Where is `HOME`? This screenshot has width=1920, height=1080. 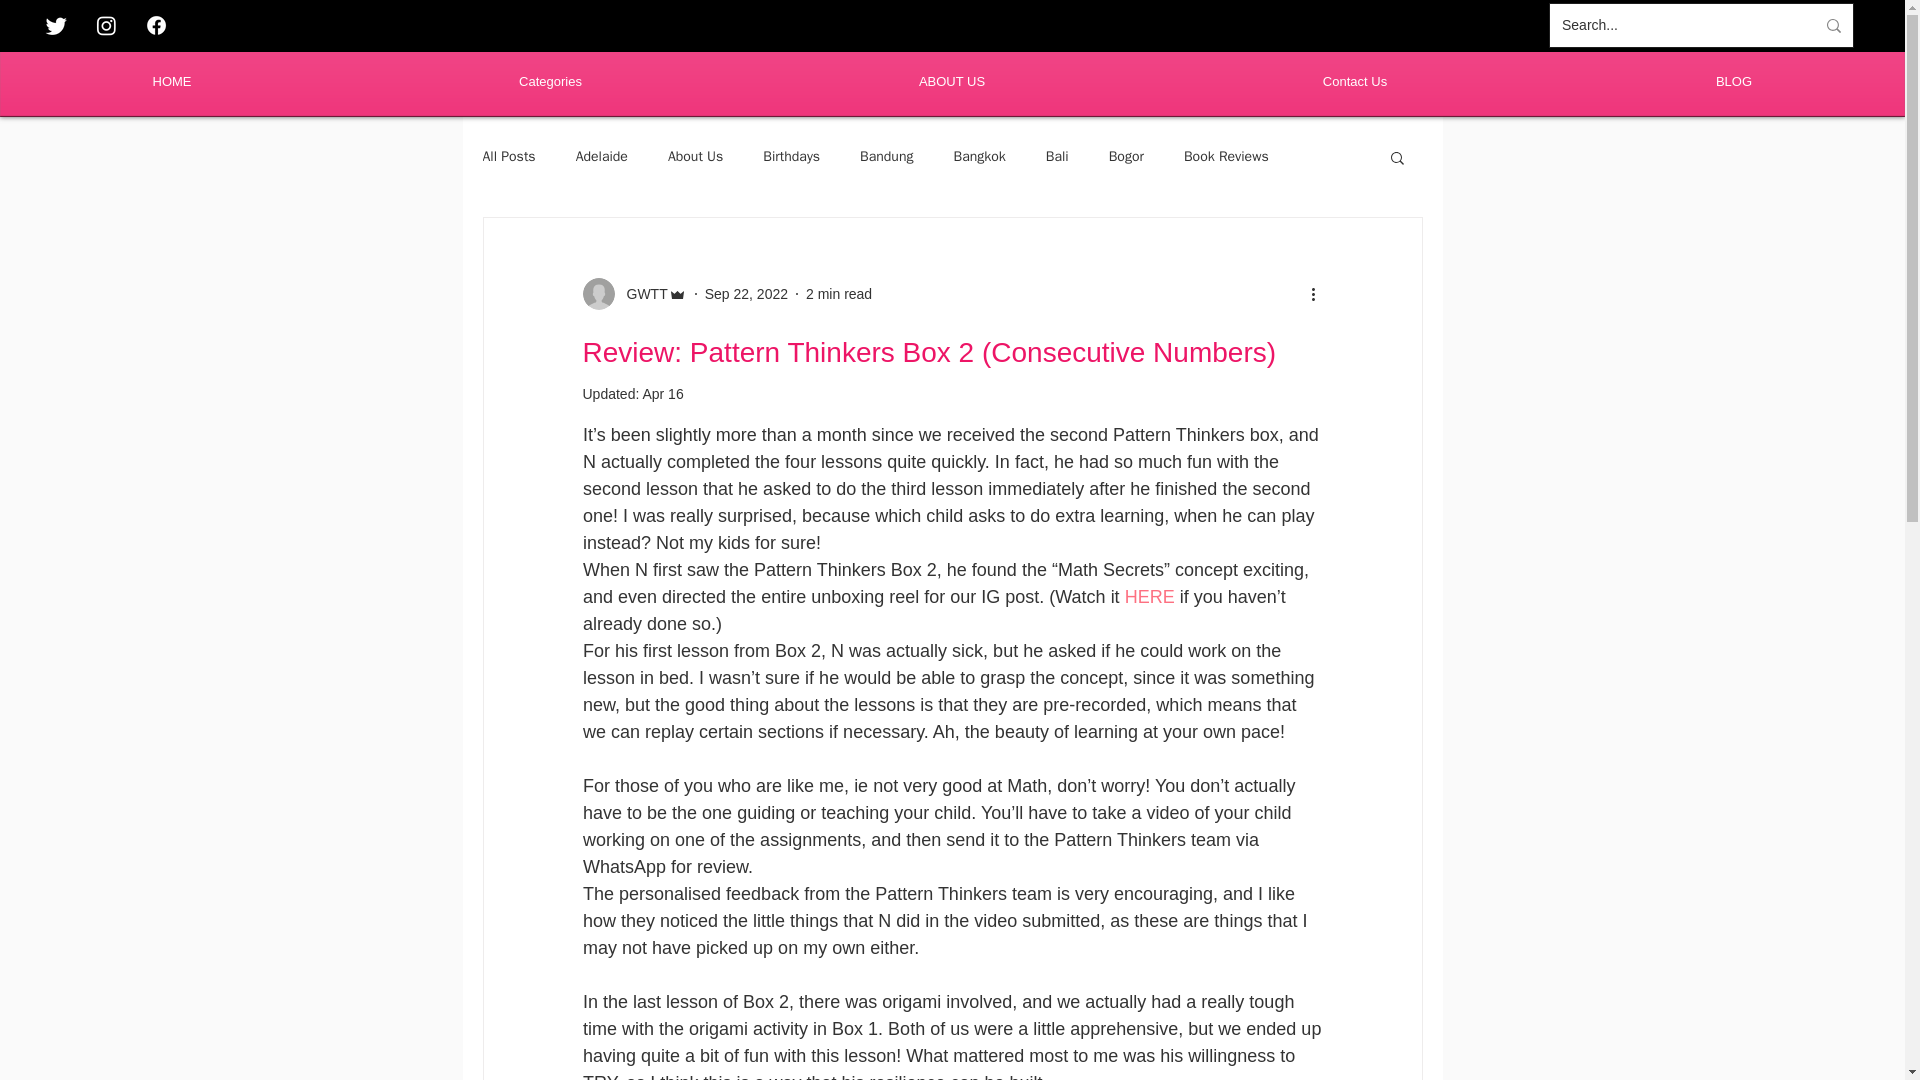 HOME is located at coordinates (172, 81).